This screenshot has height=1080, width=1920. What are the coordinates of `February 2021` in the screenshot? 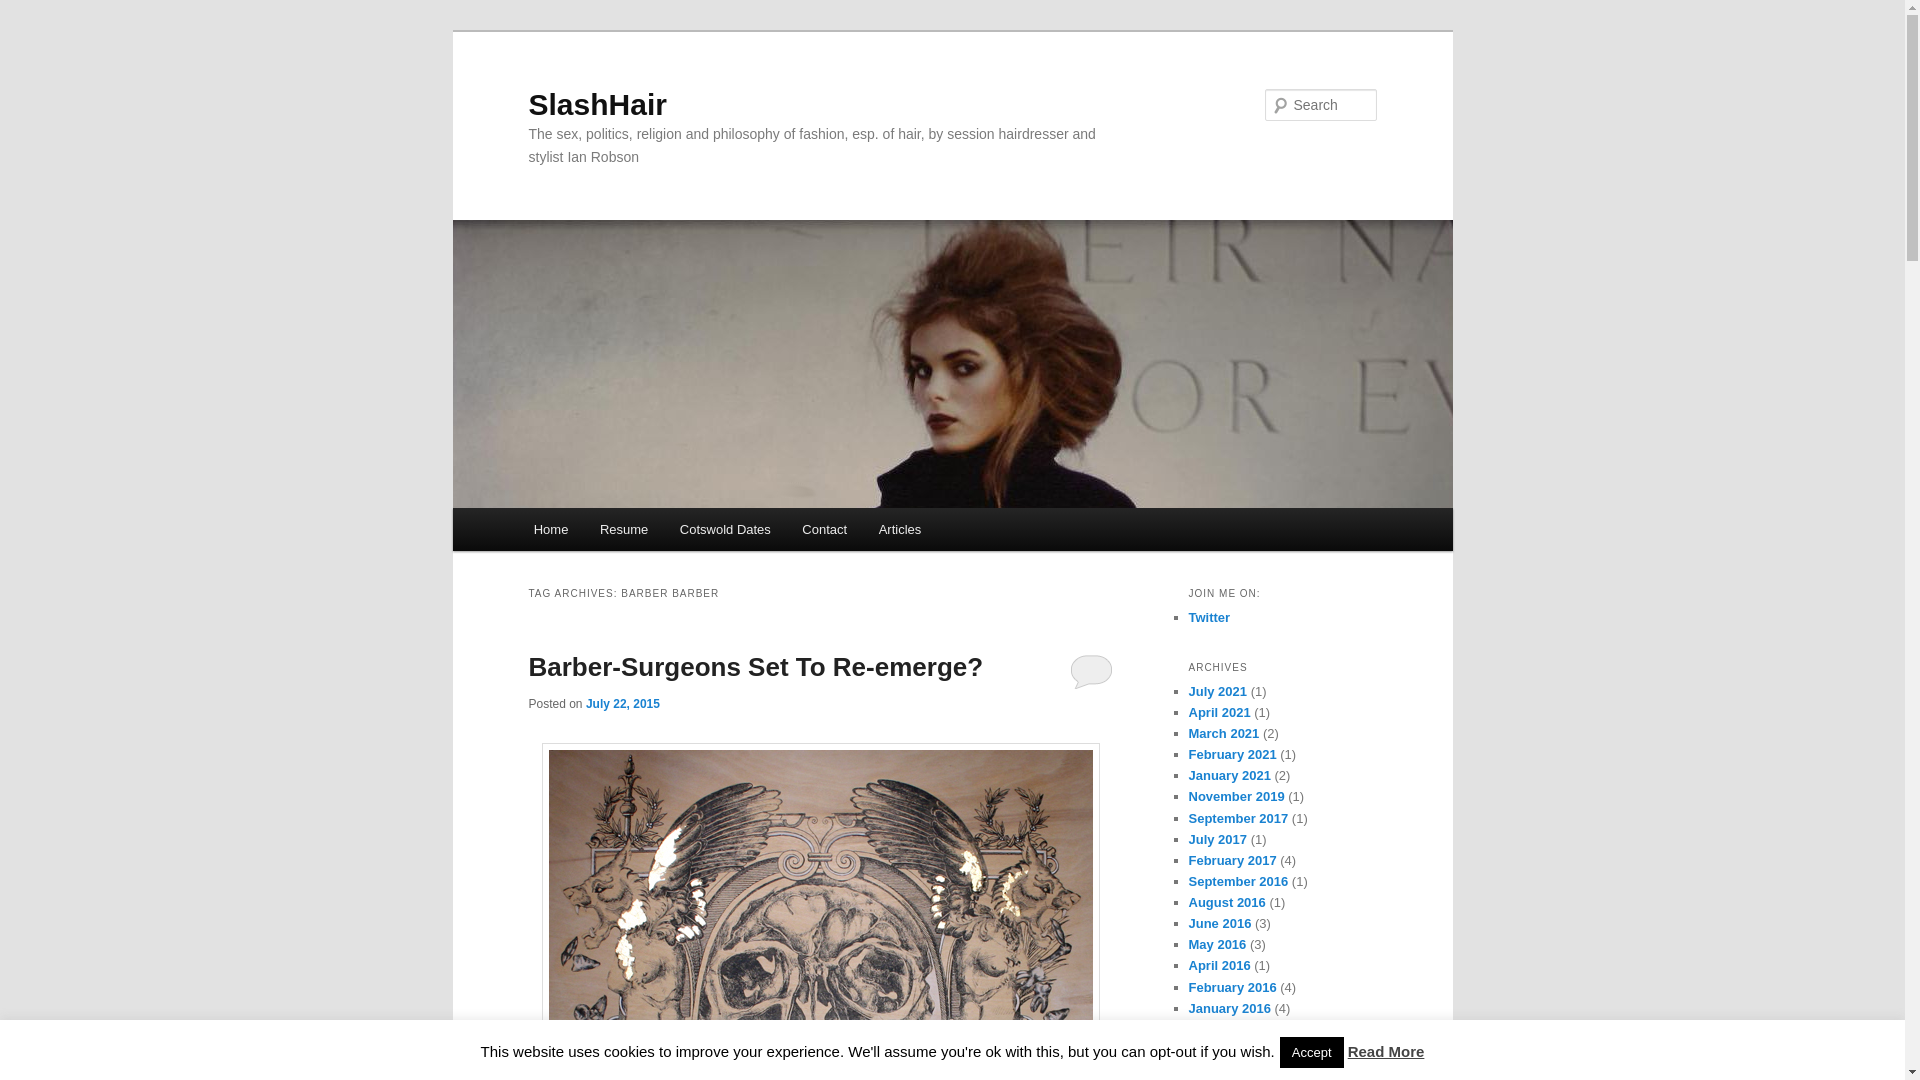 It's located at (1232, 754).